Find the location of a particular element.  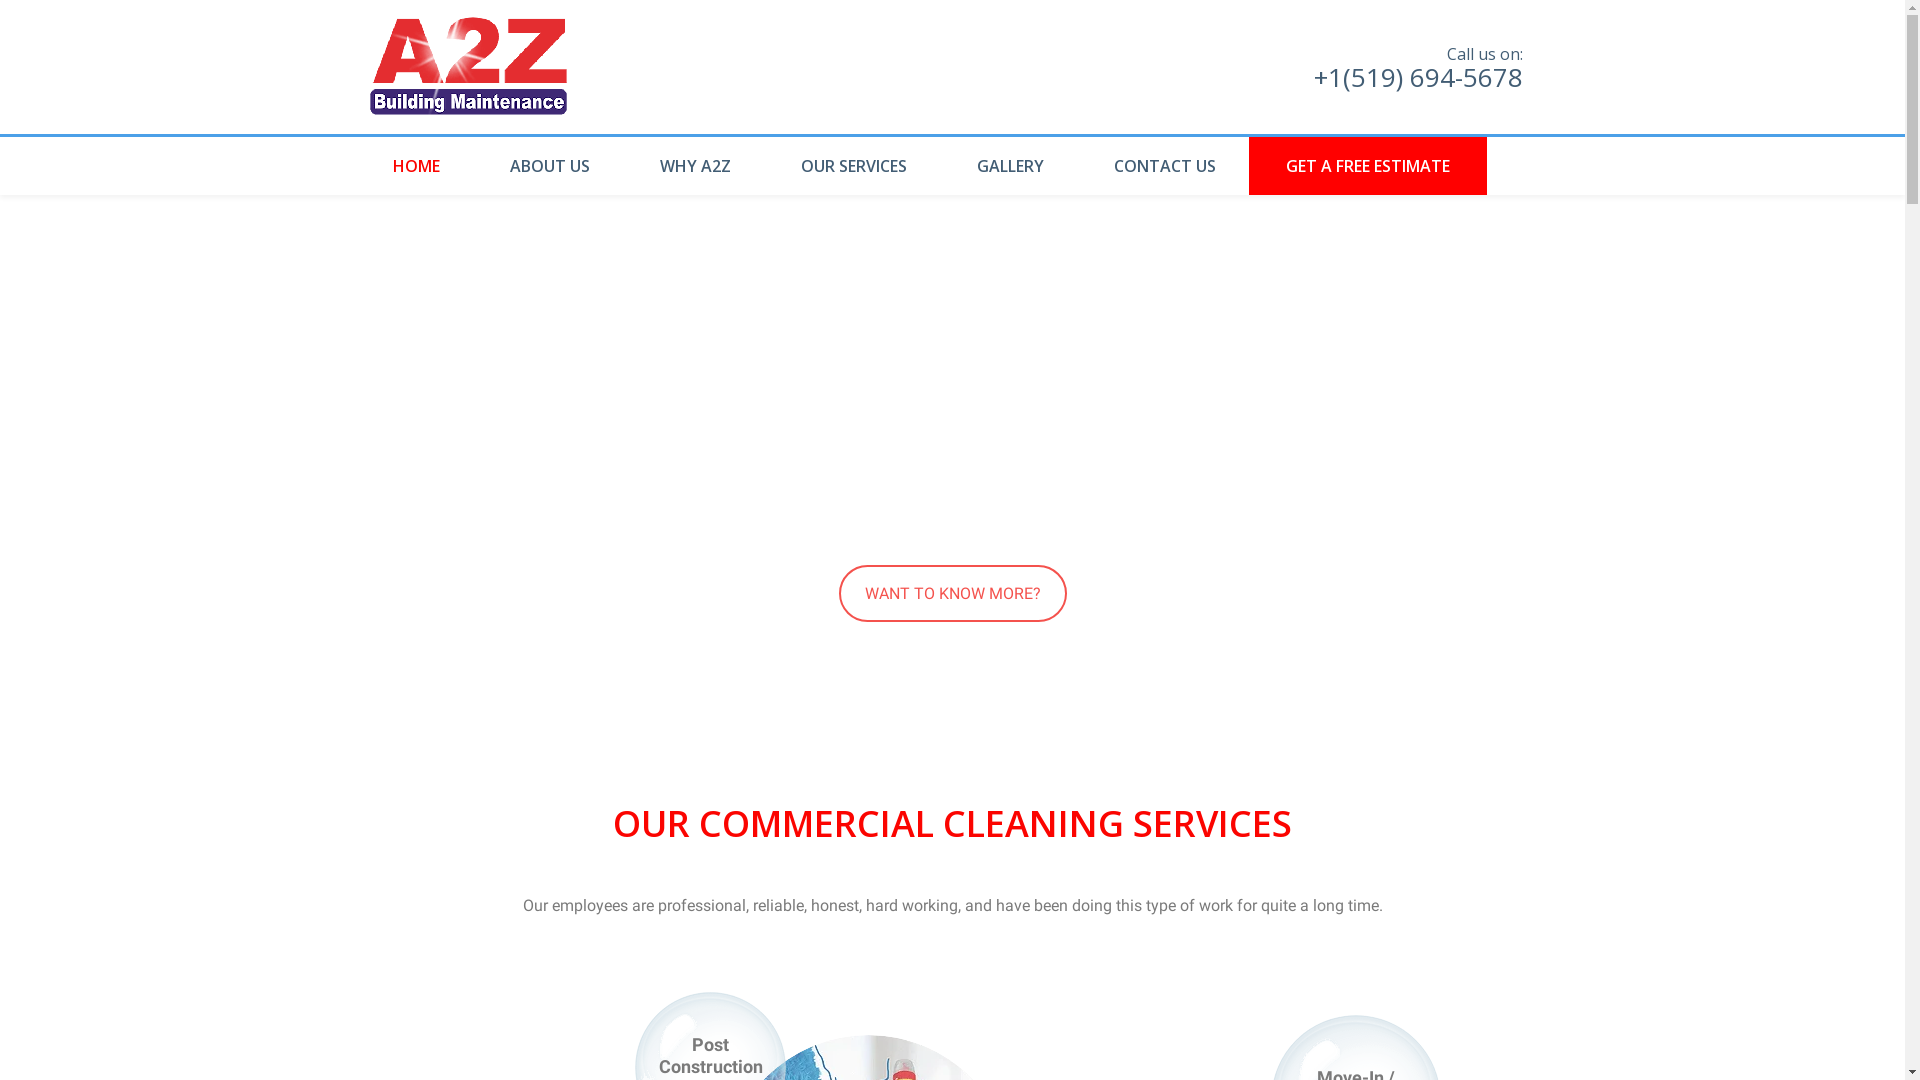

WHY A2Z is located at coordinates (694, 166).